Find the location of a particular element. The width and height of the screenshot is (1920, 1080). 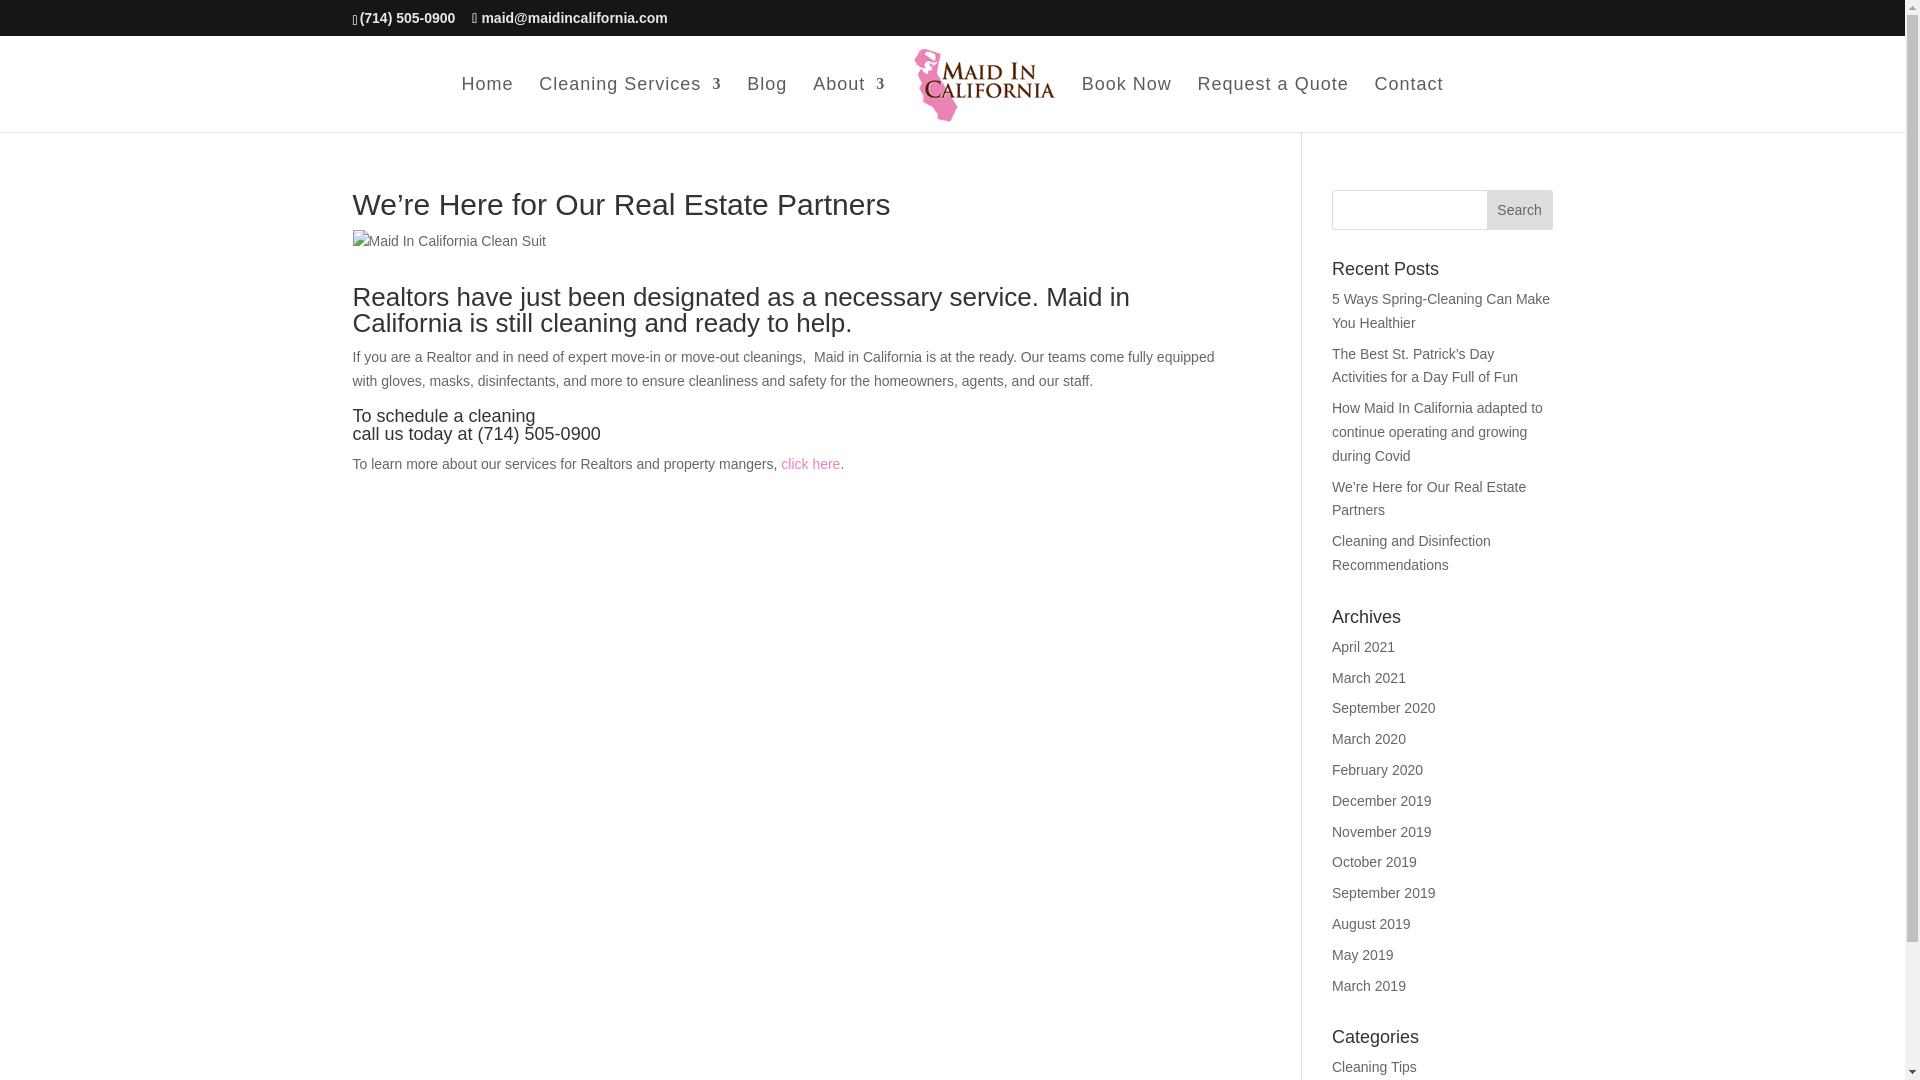

Contact is located at coordinates (1408, 104).